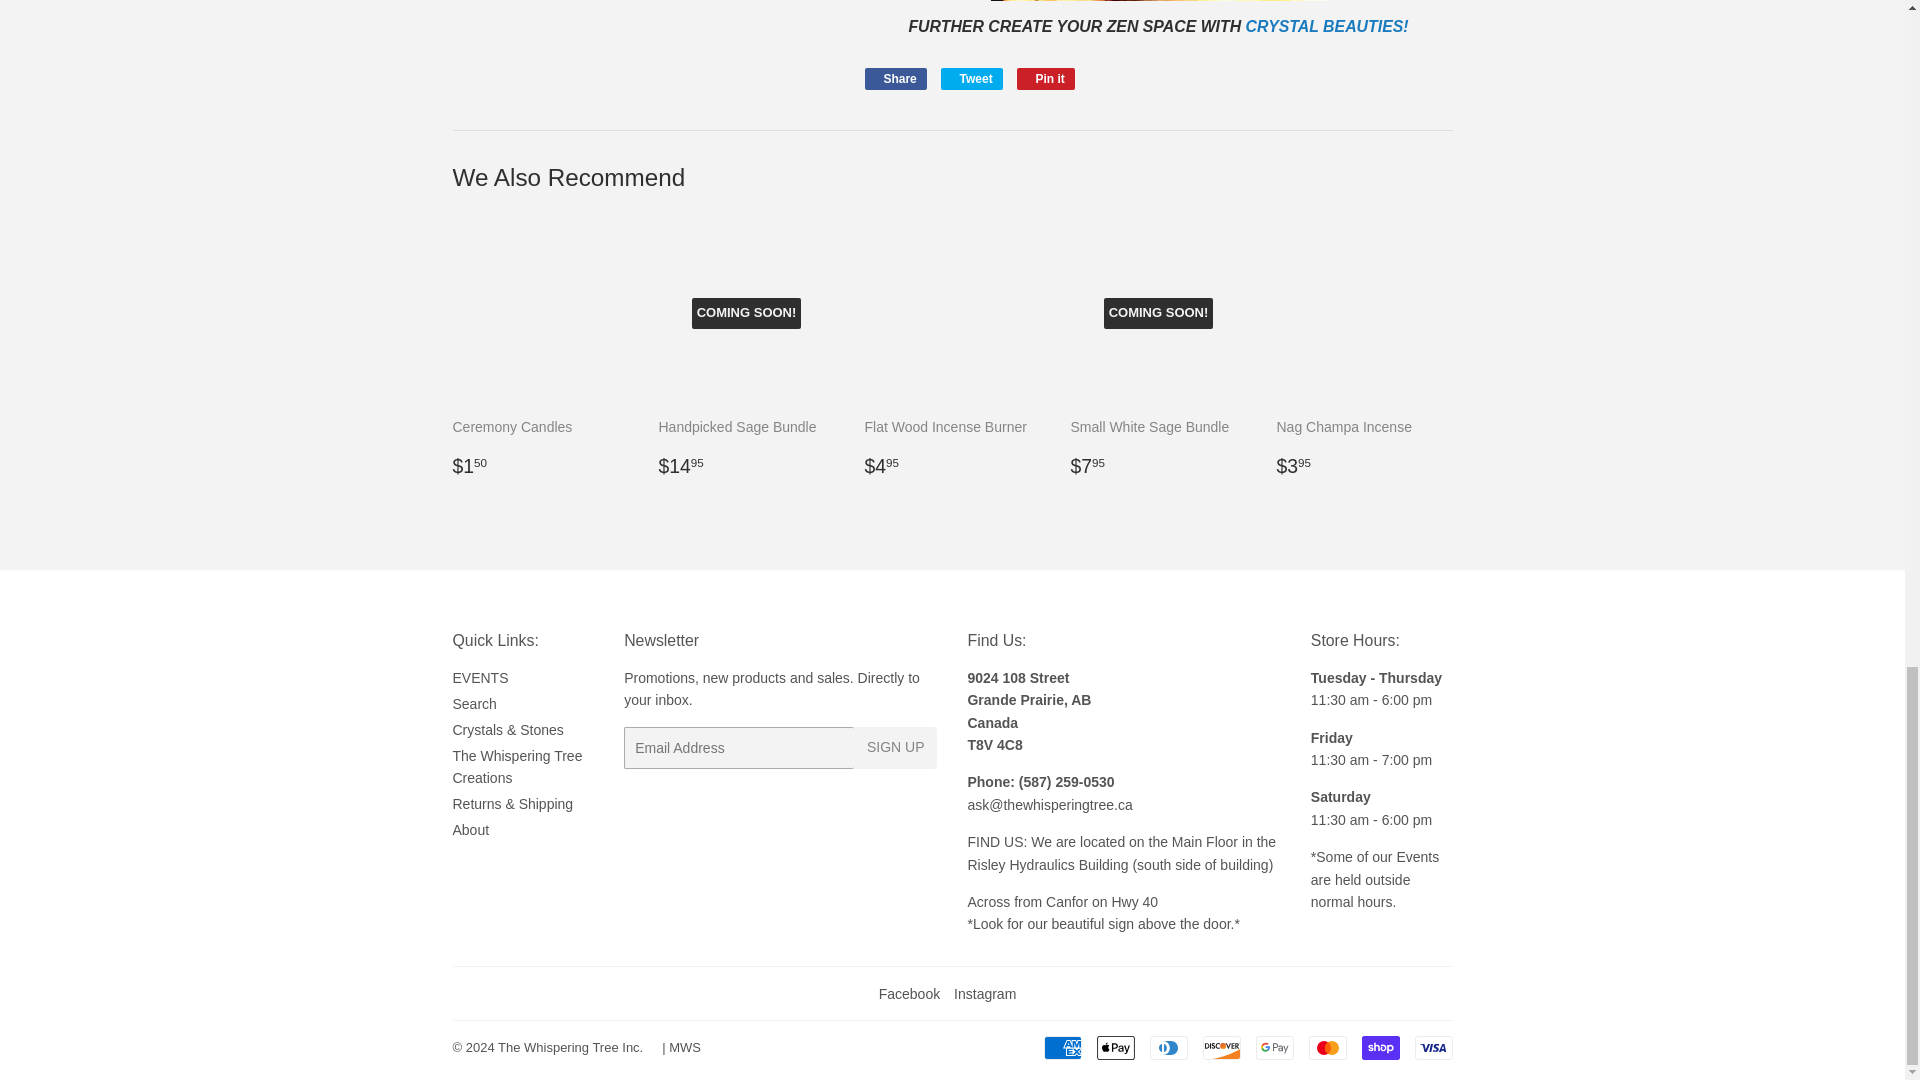 This screenshot has width=1920, height=1080. Describe the element at coordinates (894, 78) in the screenshot. I see `Share on Facebook` at that location.